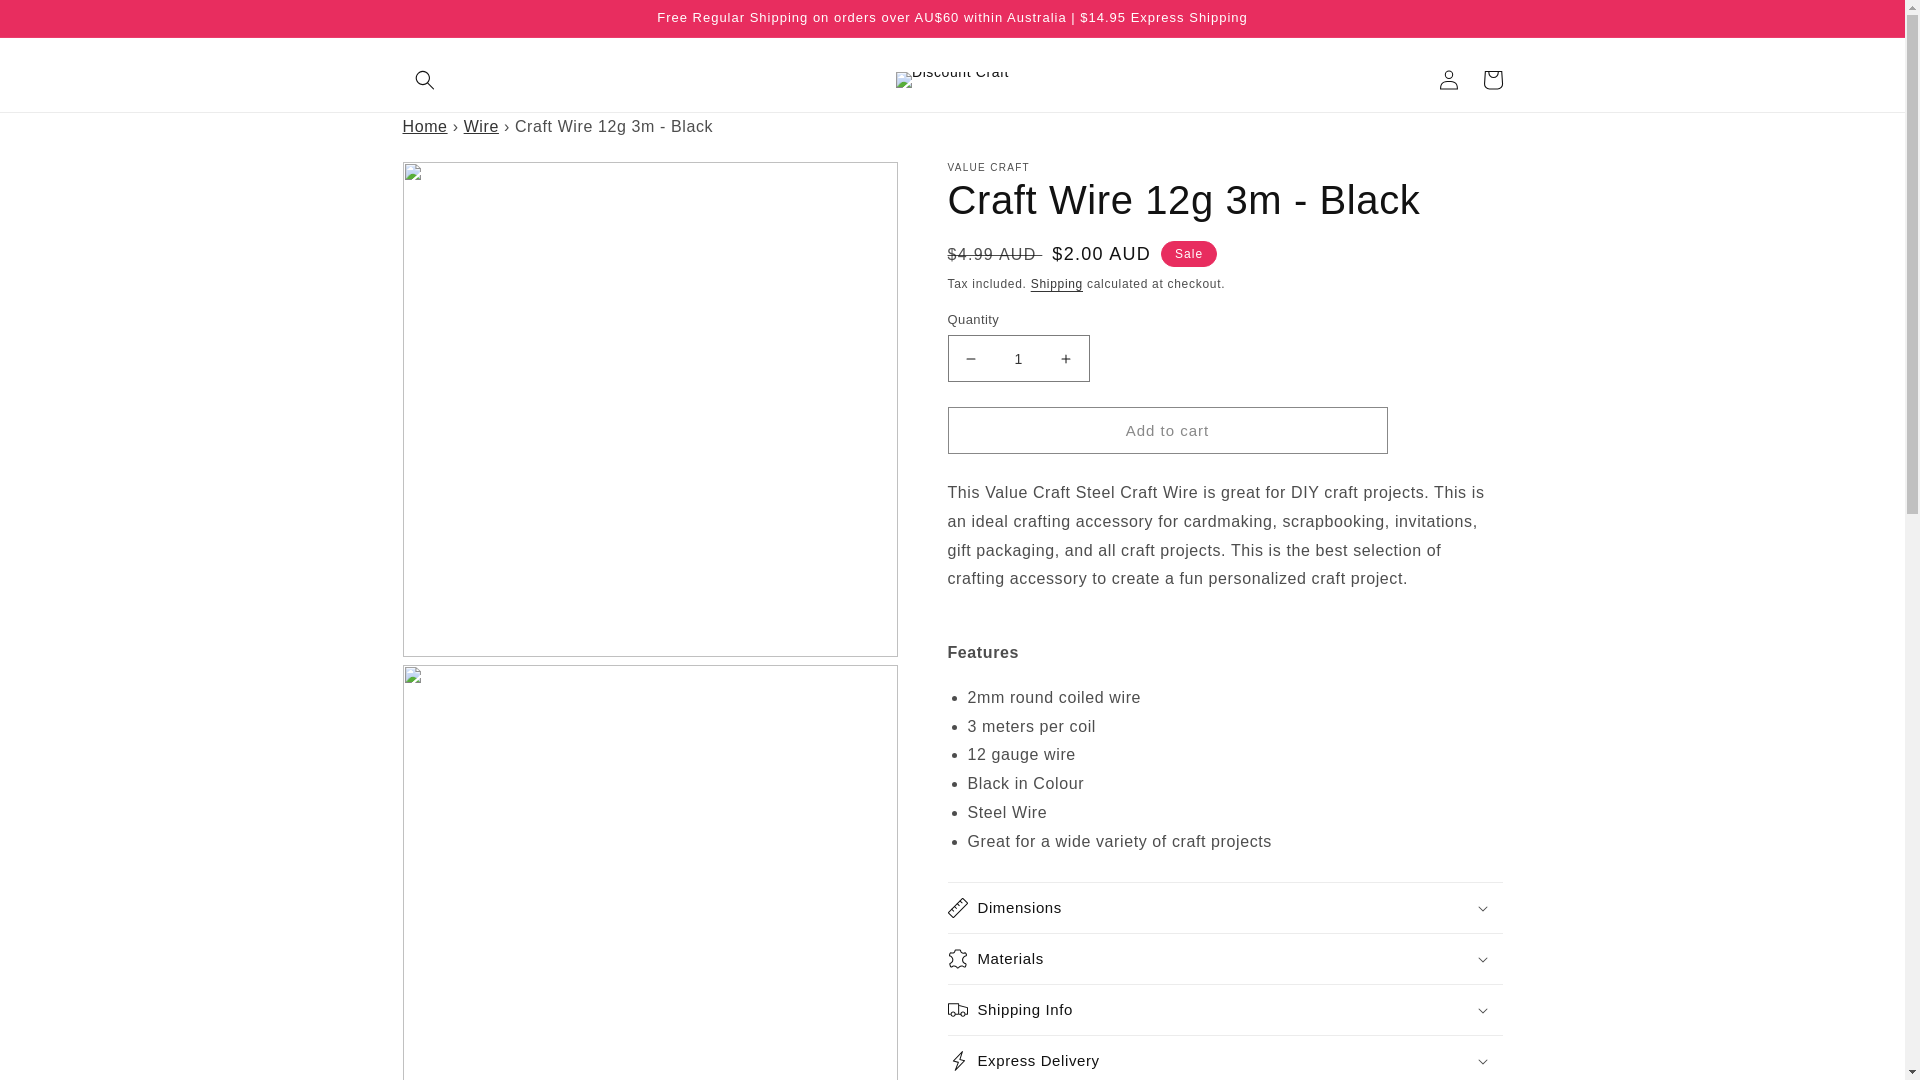 This screenshot has height=1080, width=1920. What do you see at coordinates (1448, 80) in the screenshot?
I see `Log in` at bounding box center [1448, 80].